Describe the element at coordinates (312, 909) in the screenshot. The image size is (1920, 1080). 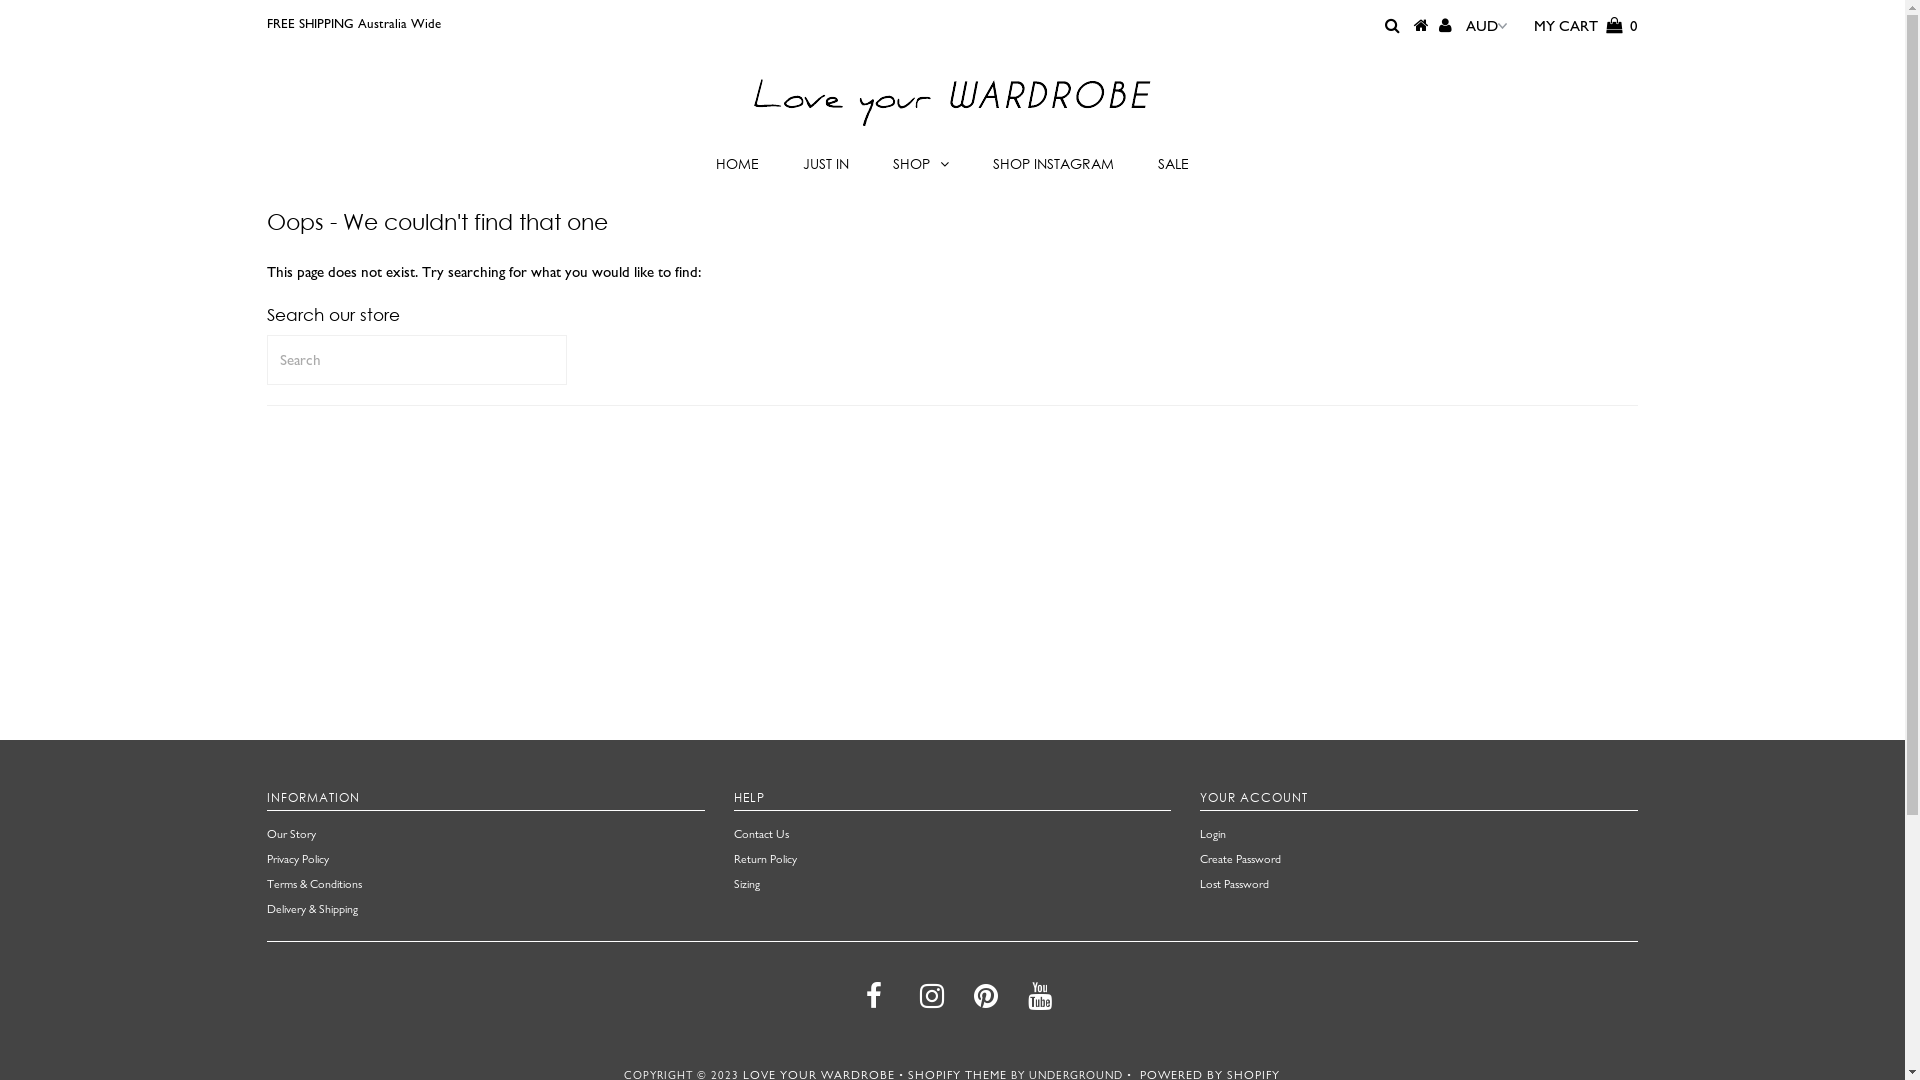
I see `Delivery & Shipping` at that location.